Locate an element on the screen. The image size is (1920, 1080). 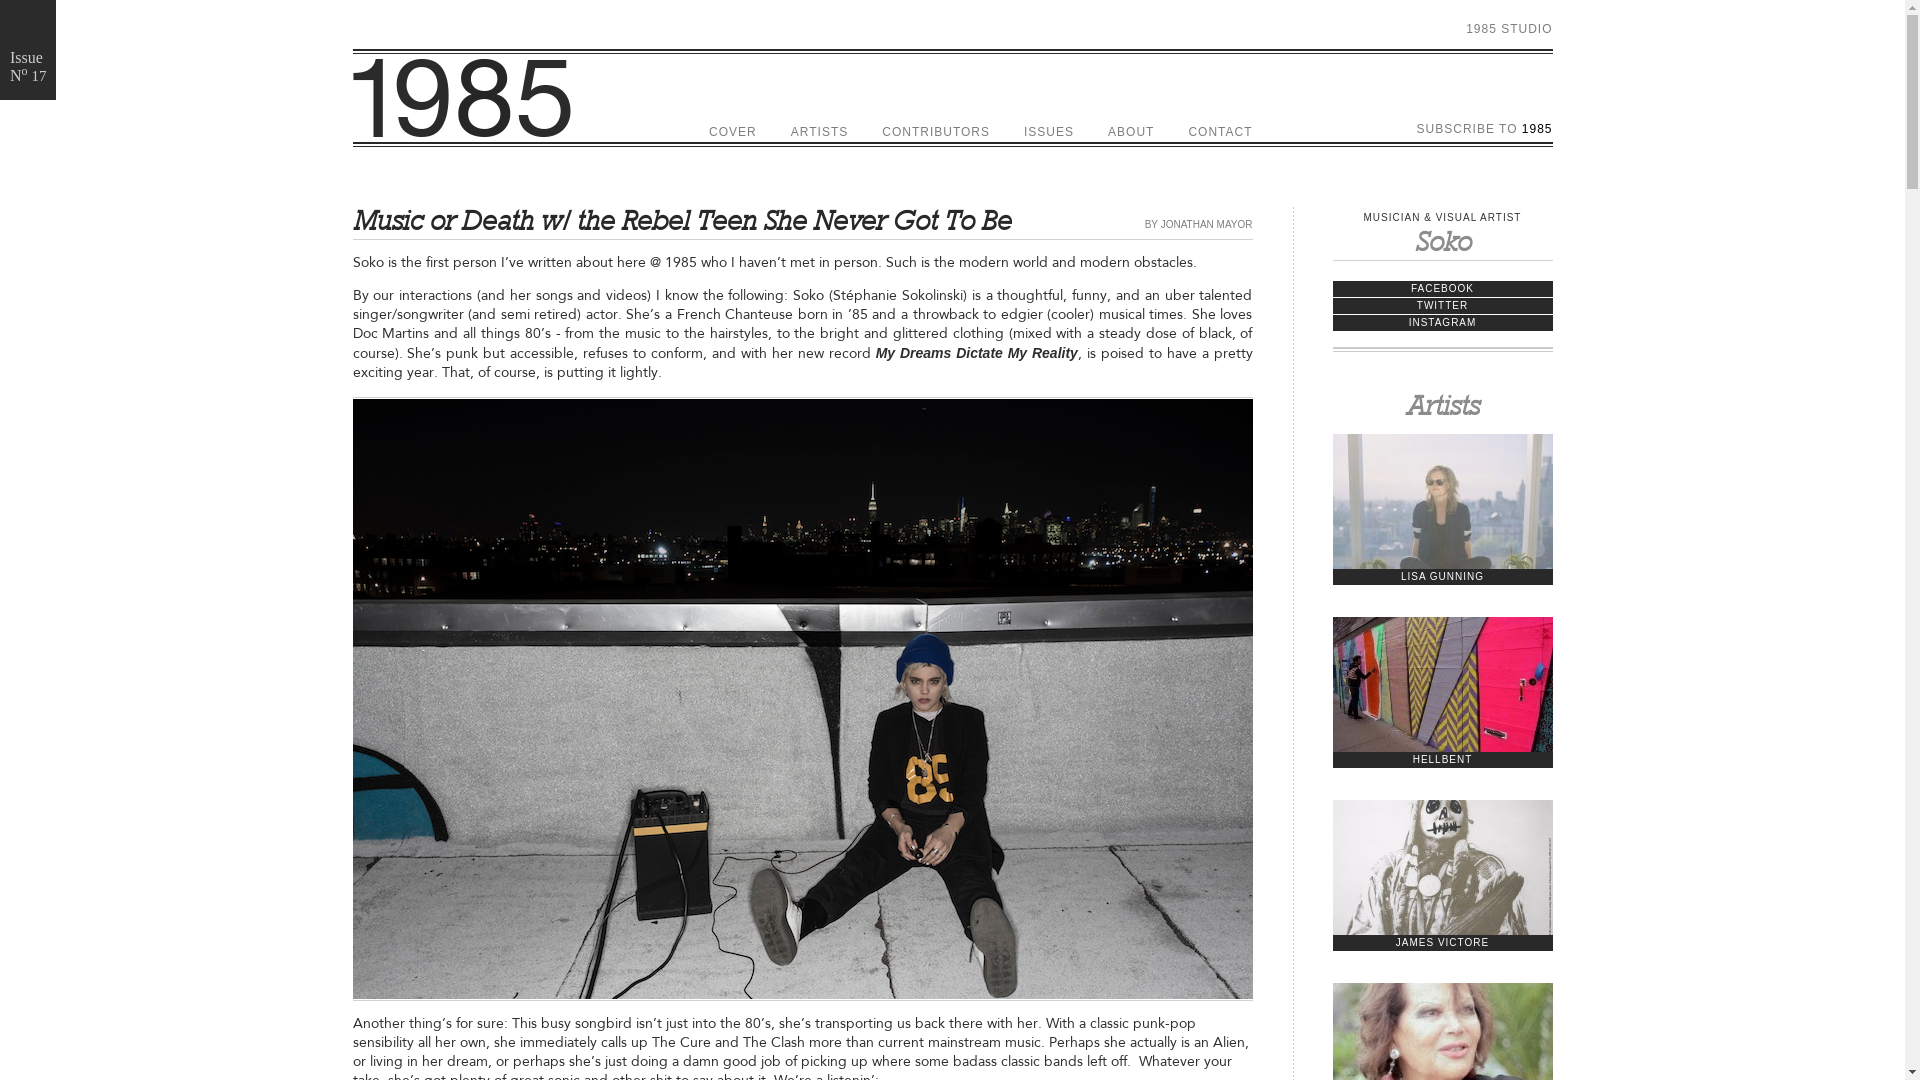
1985 STUDIO is located at coordinates (1509, 29).